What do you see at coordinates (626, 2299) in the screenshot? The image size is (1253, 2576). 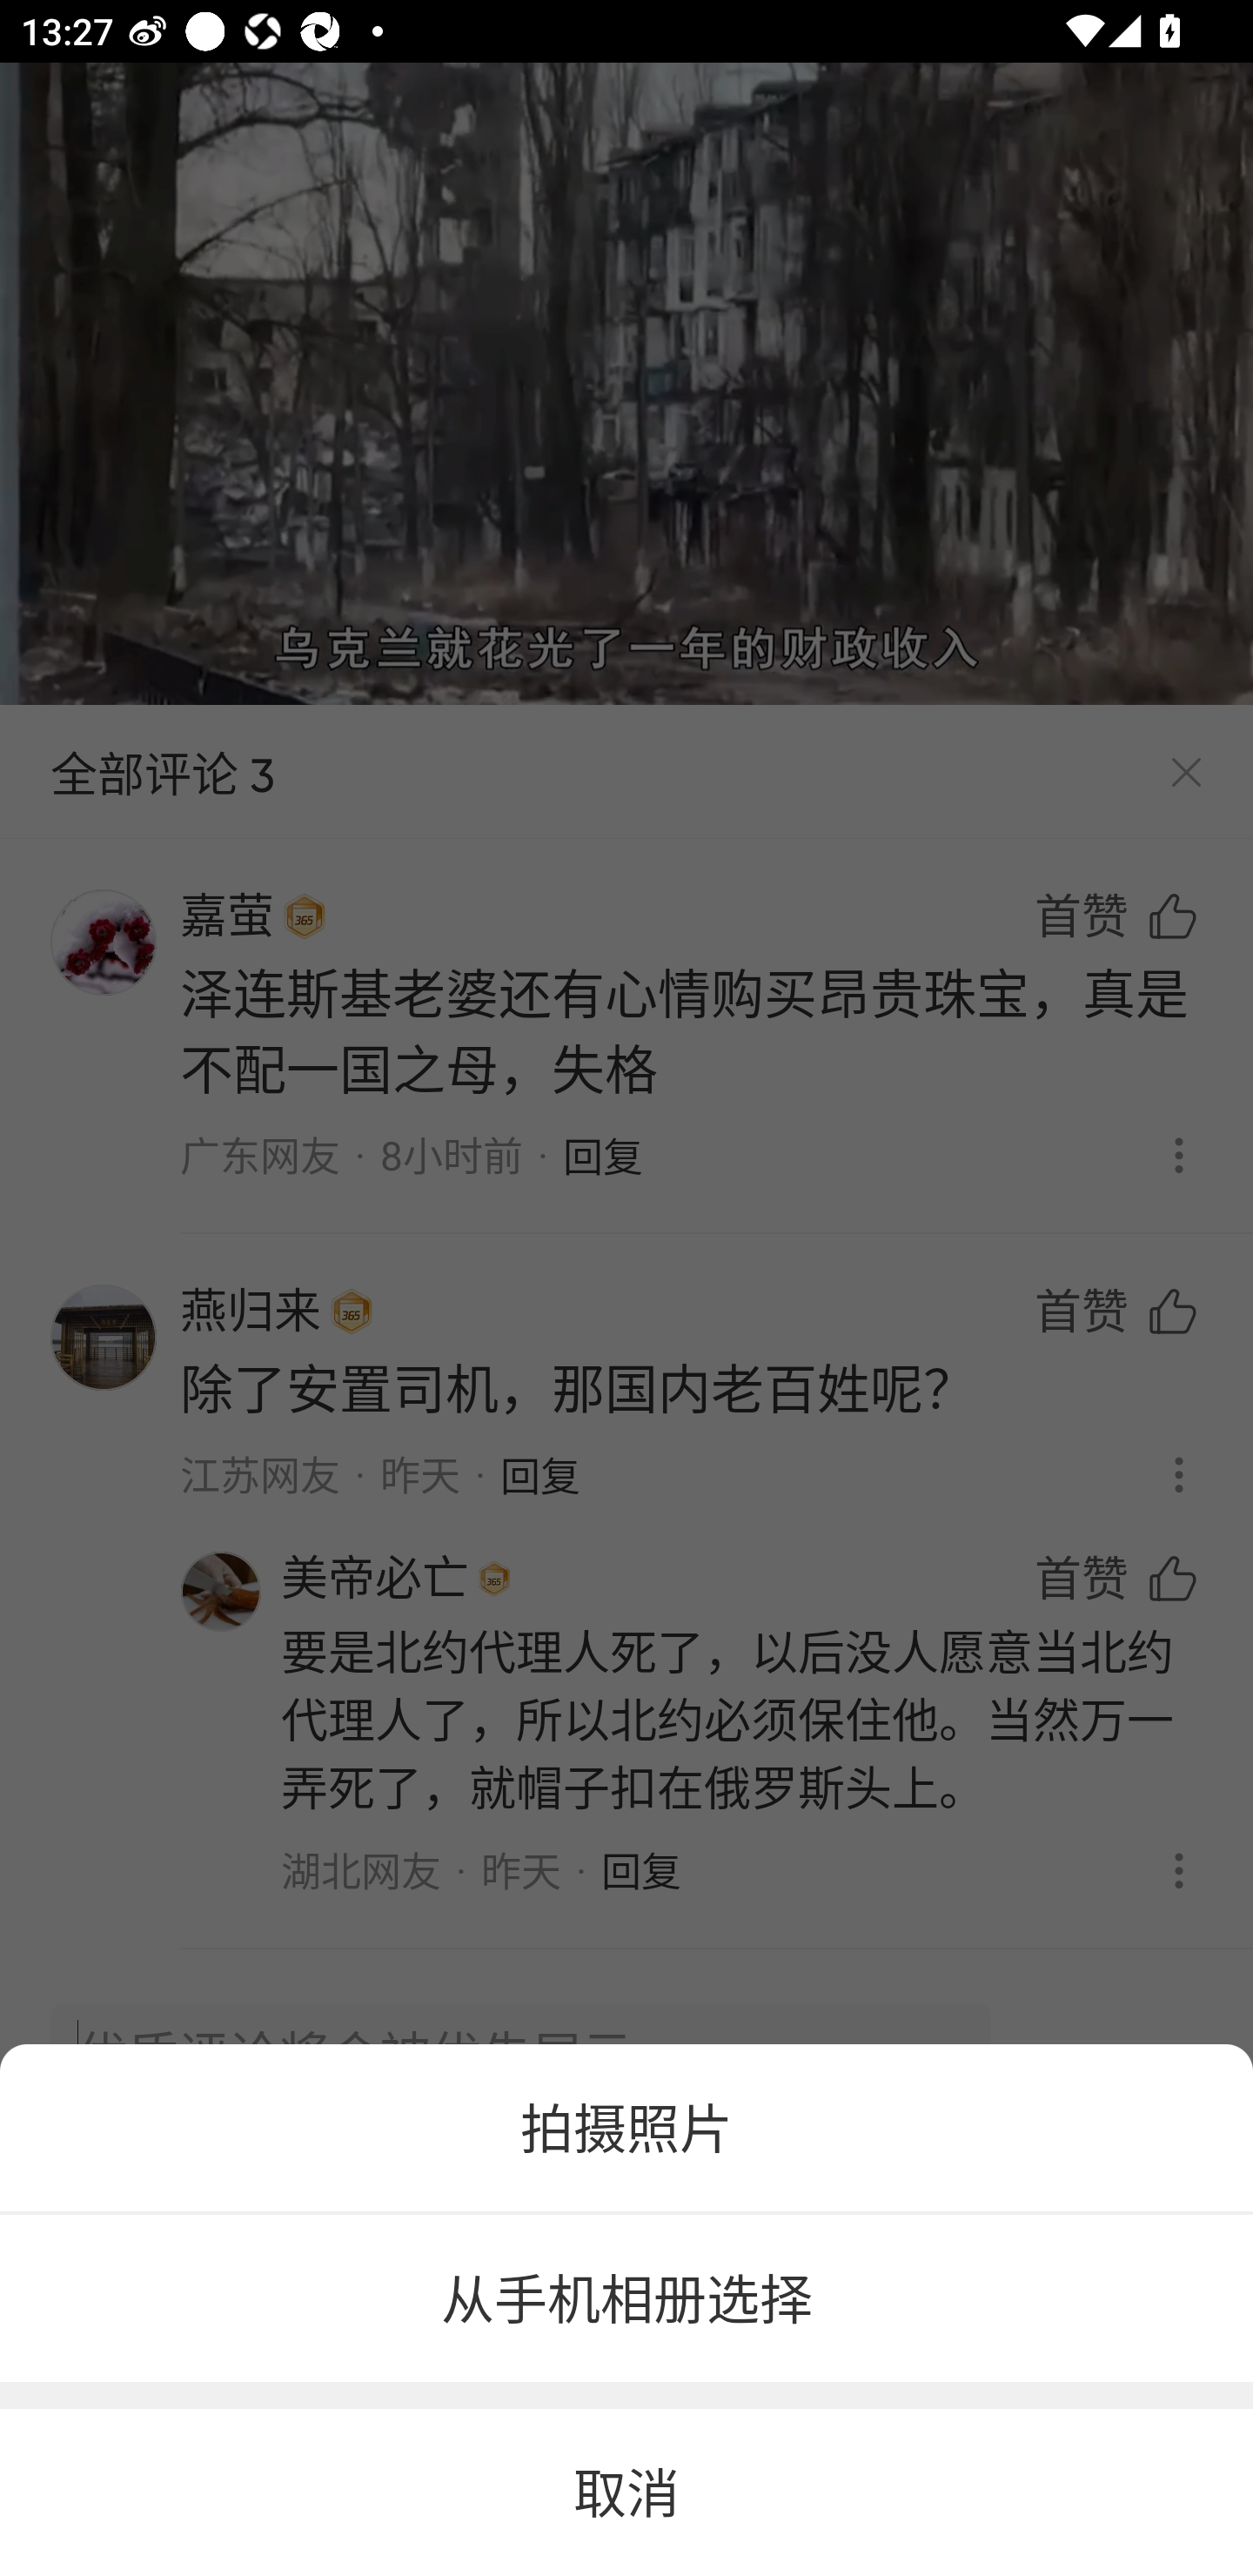 I see `从手机相册选择` at bounding box center [626, 2299].